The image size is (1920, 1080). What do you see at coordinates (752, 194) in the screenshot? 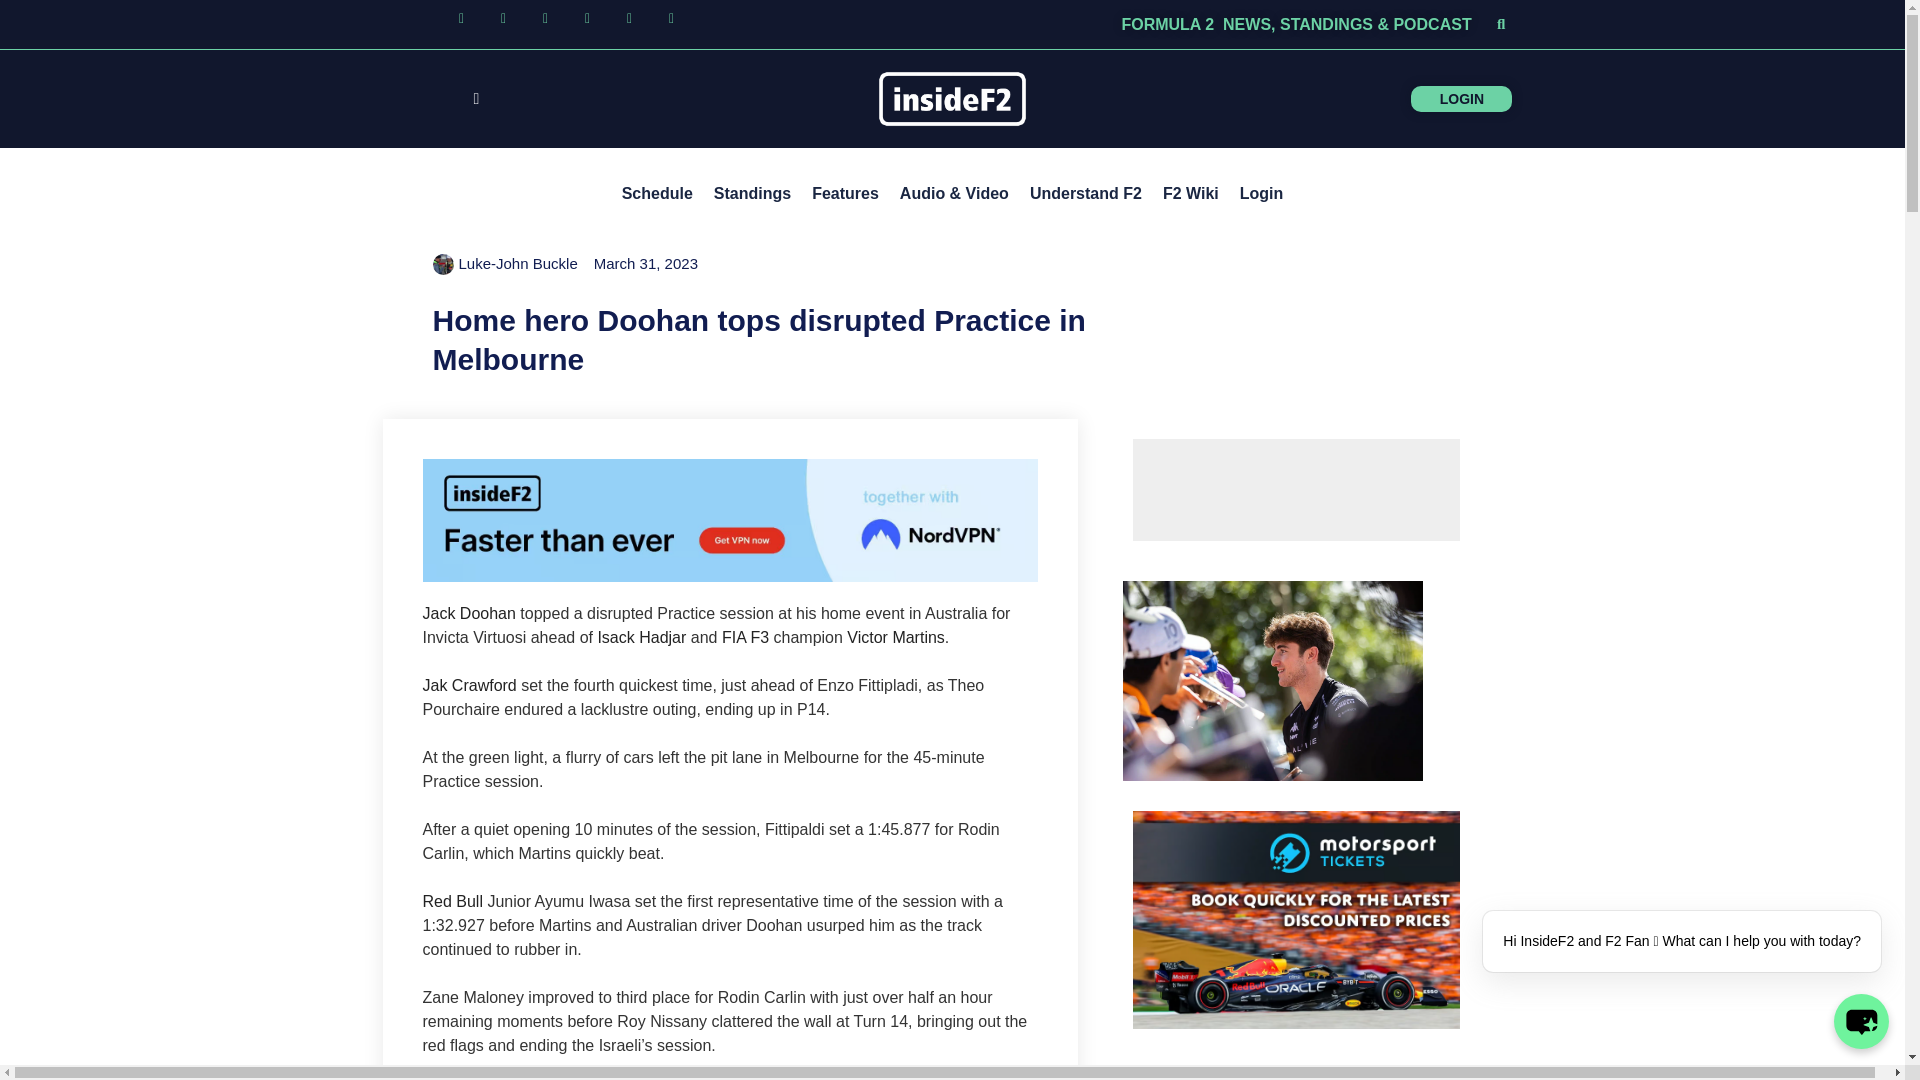
I see `Standings` at bounding box center [752, 194].